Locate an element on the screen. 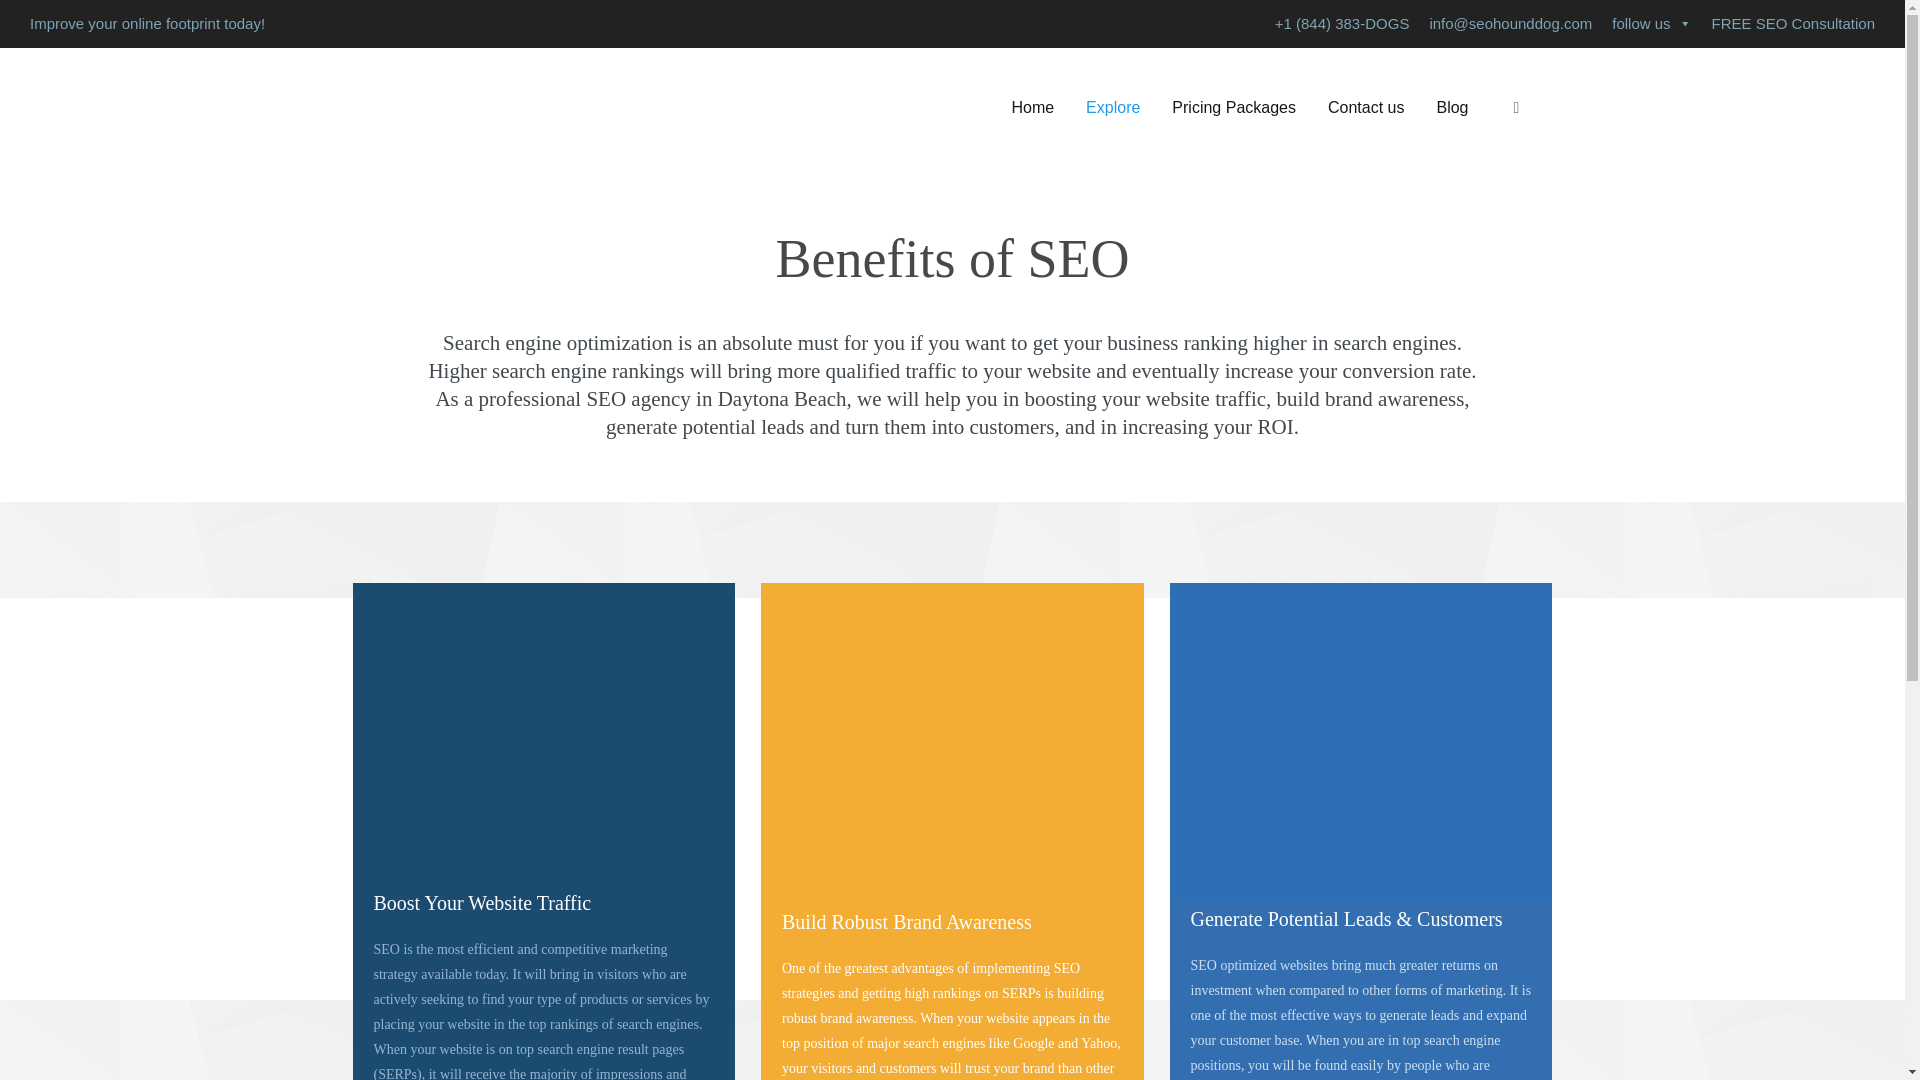 The image size is (1920, 1080). Blog is located at coordinates (1452, 108).